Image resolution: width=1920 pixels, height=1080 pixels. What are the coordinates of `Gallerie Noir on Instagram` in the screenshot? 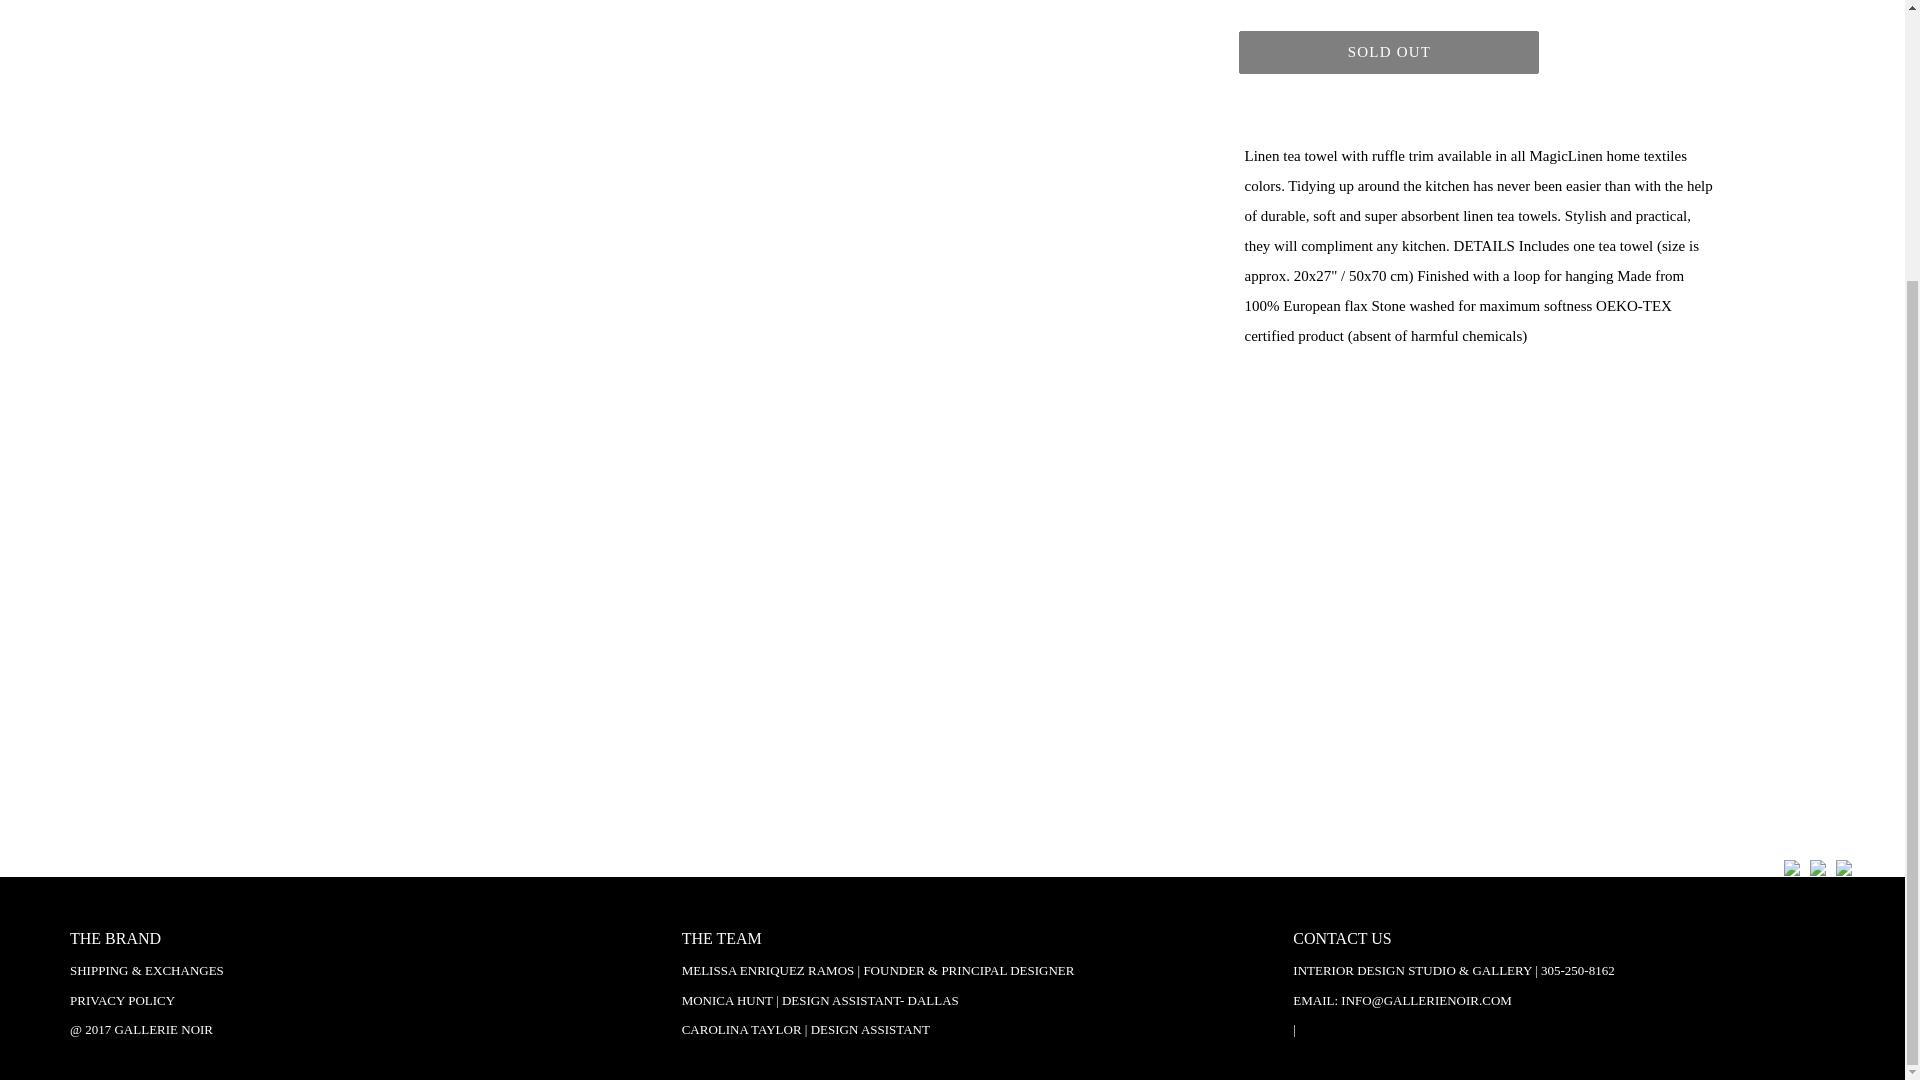 It's located at (1844, 870).